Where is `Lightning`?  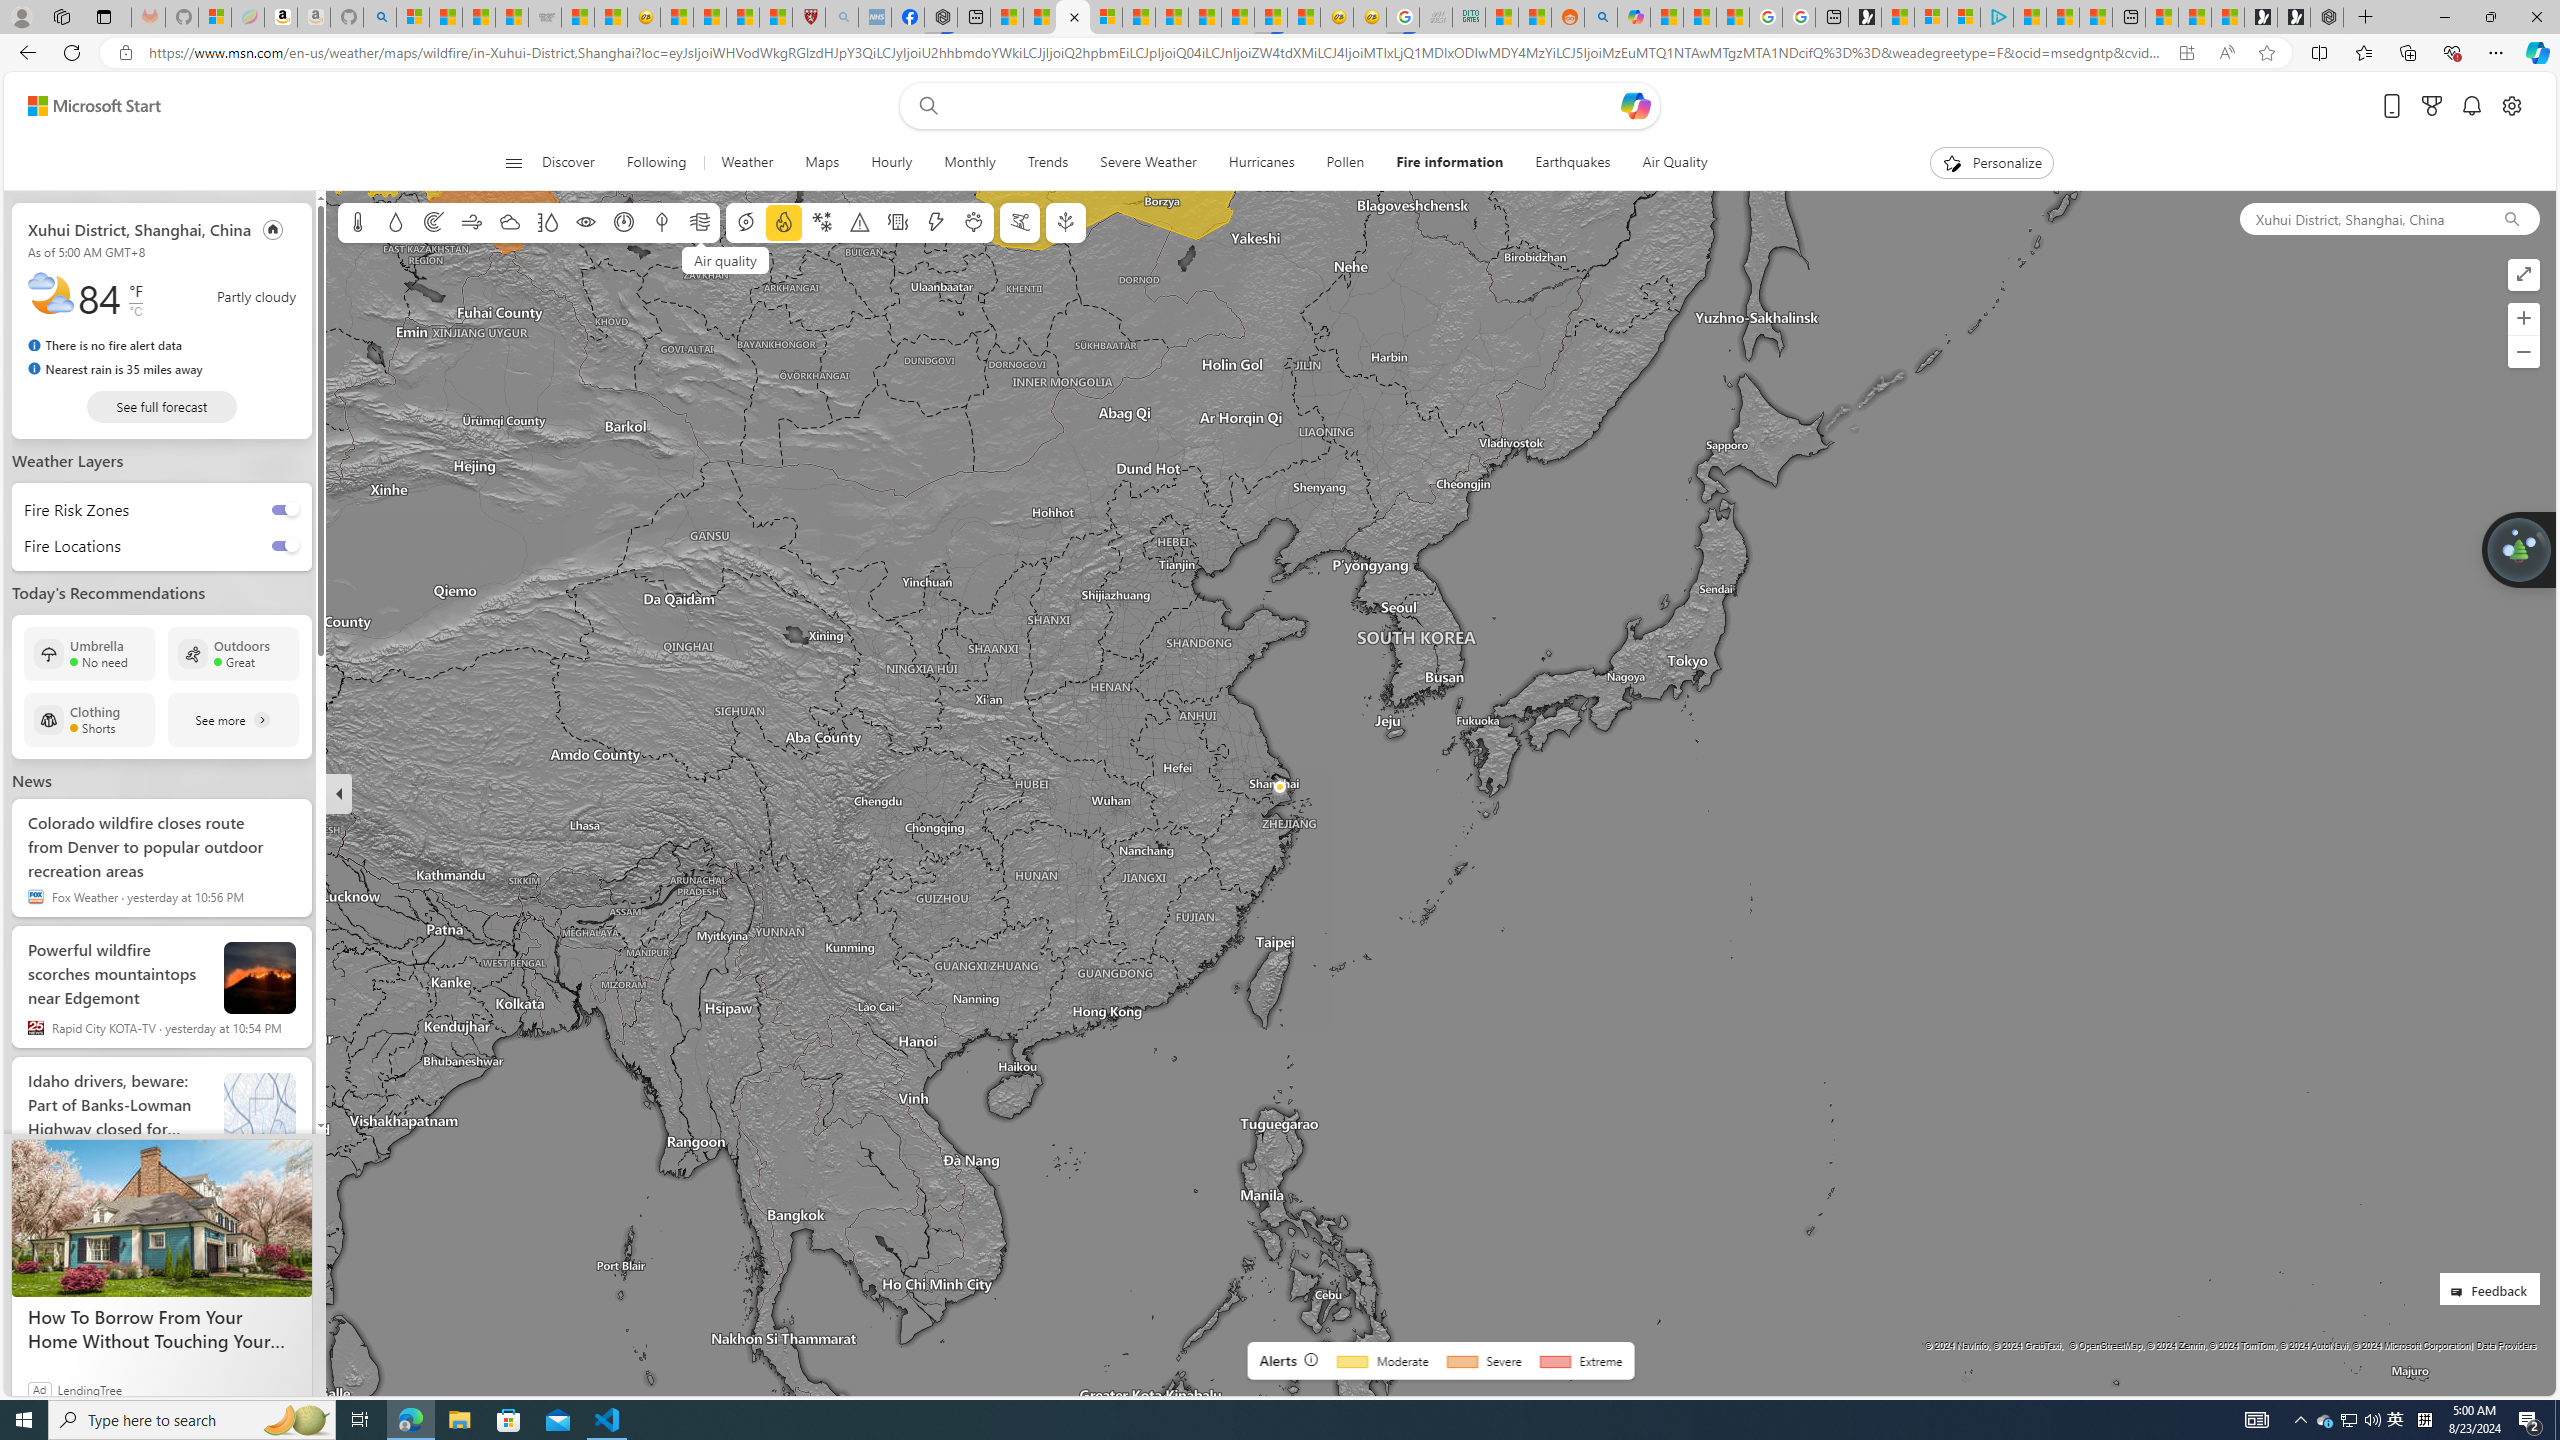 Lightning is located at coordinates (936, 222).